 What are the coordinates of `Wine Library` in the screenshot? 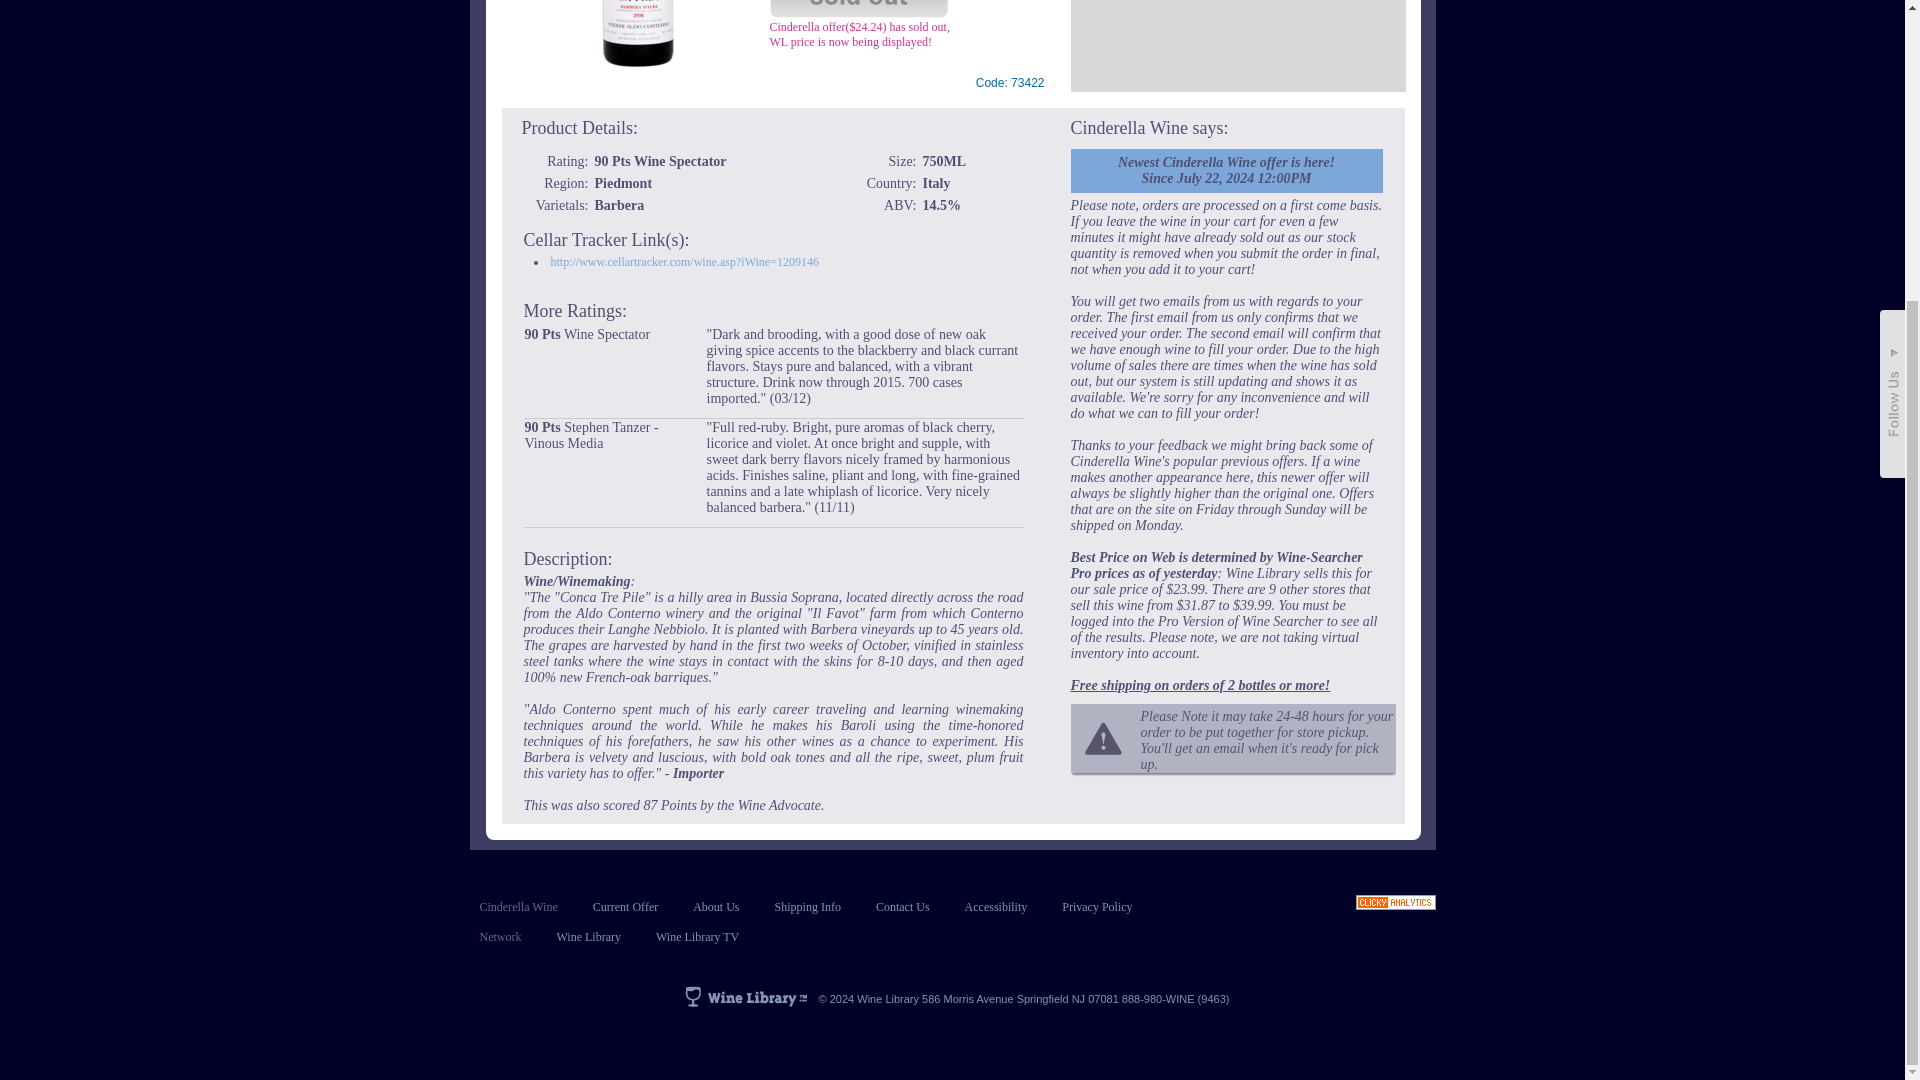 It's located at (588, 936).